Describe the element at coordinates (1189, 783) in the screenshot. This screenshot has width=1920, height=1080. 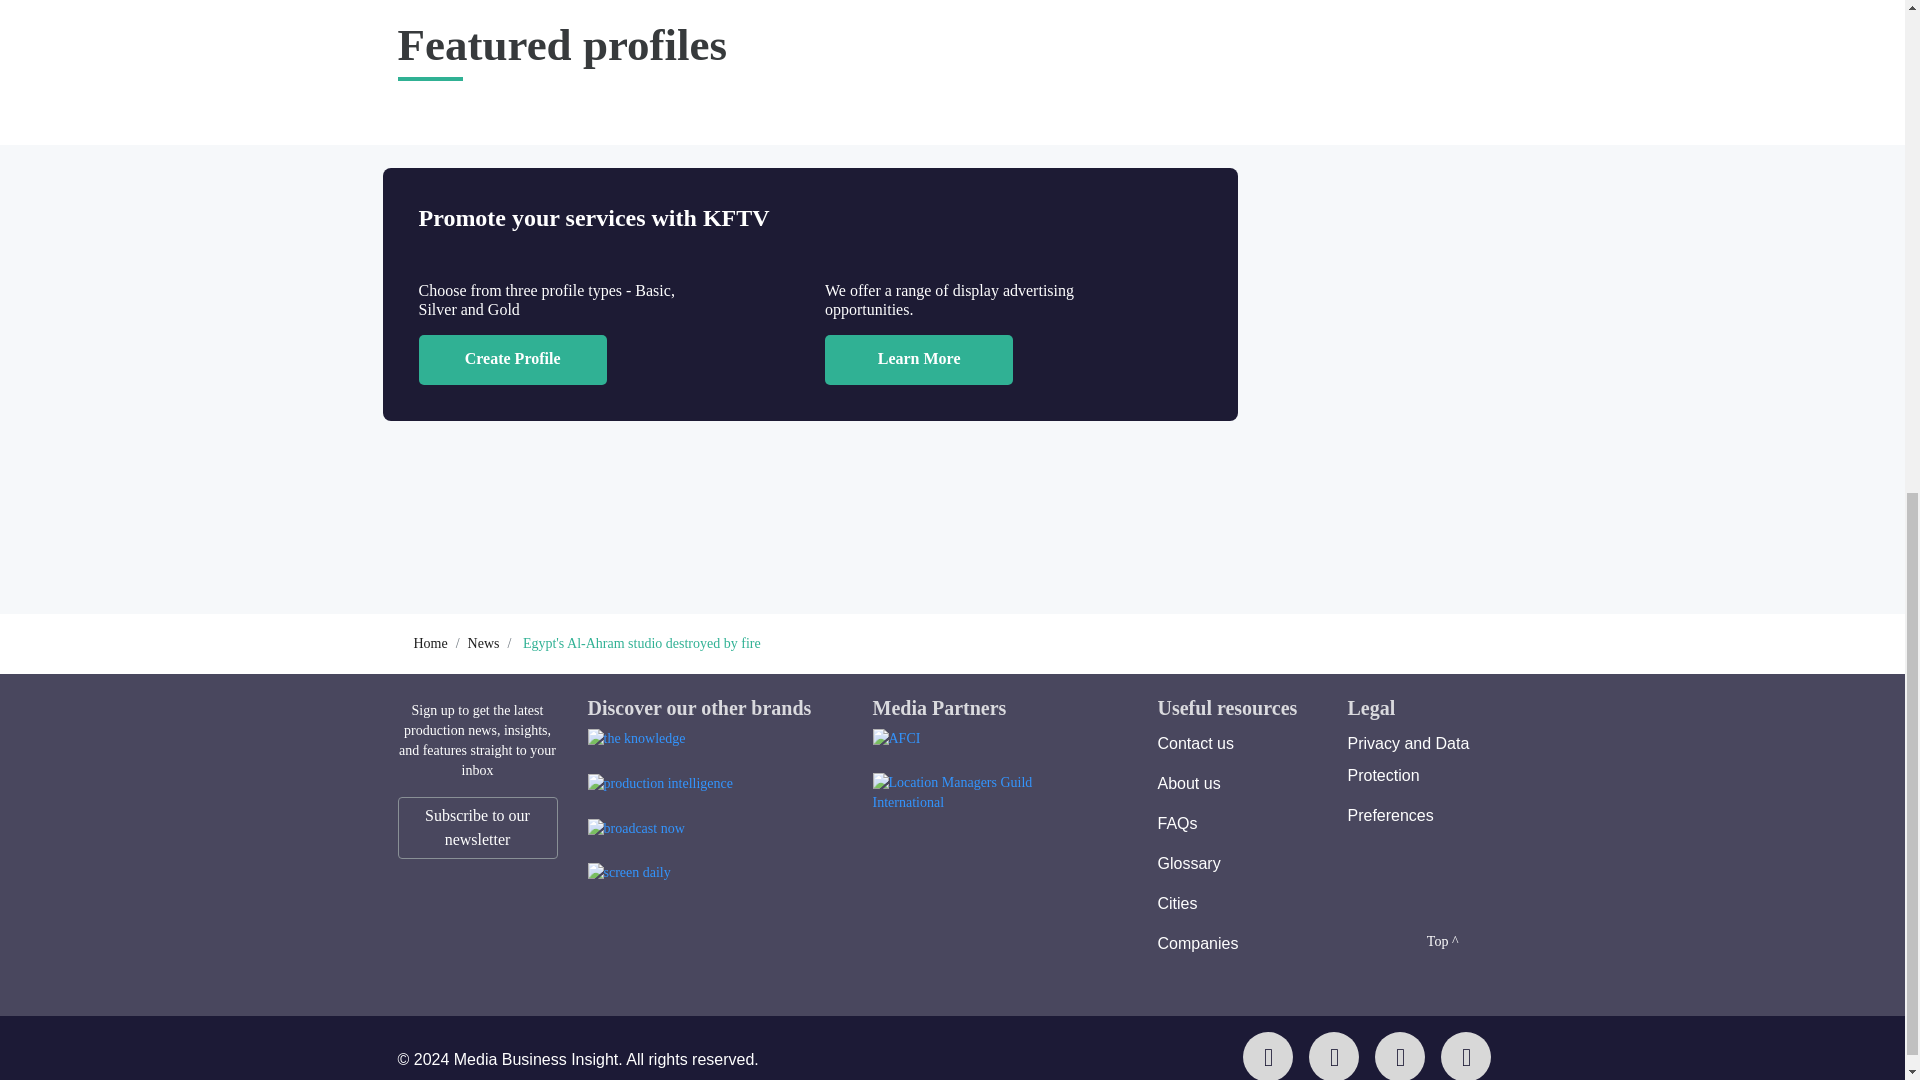
I see `About us` at that location.